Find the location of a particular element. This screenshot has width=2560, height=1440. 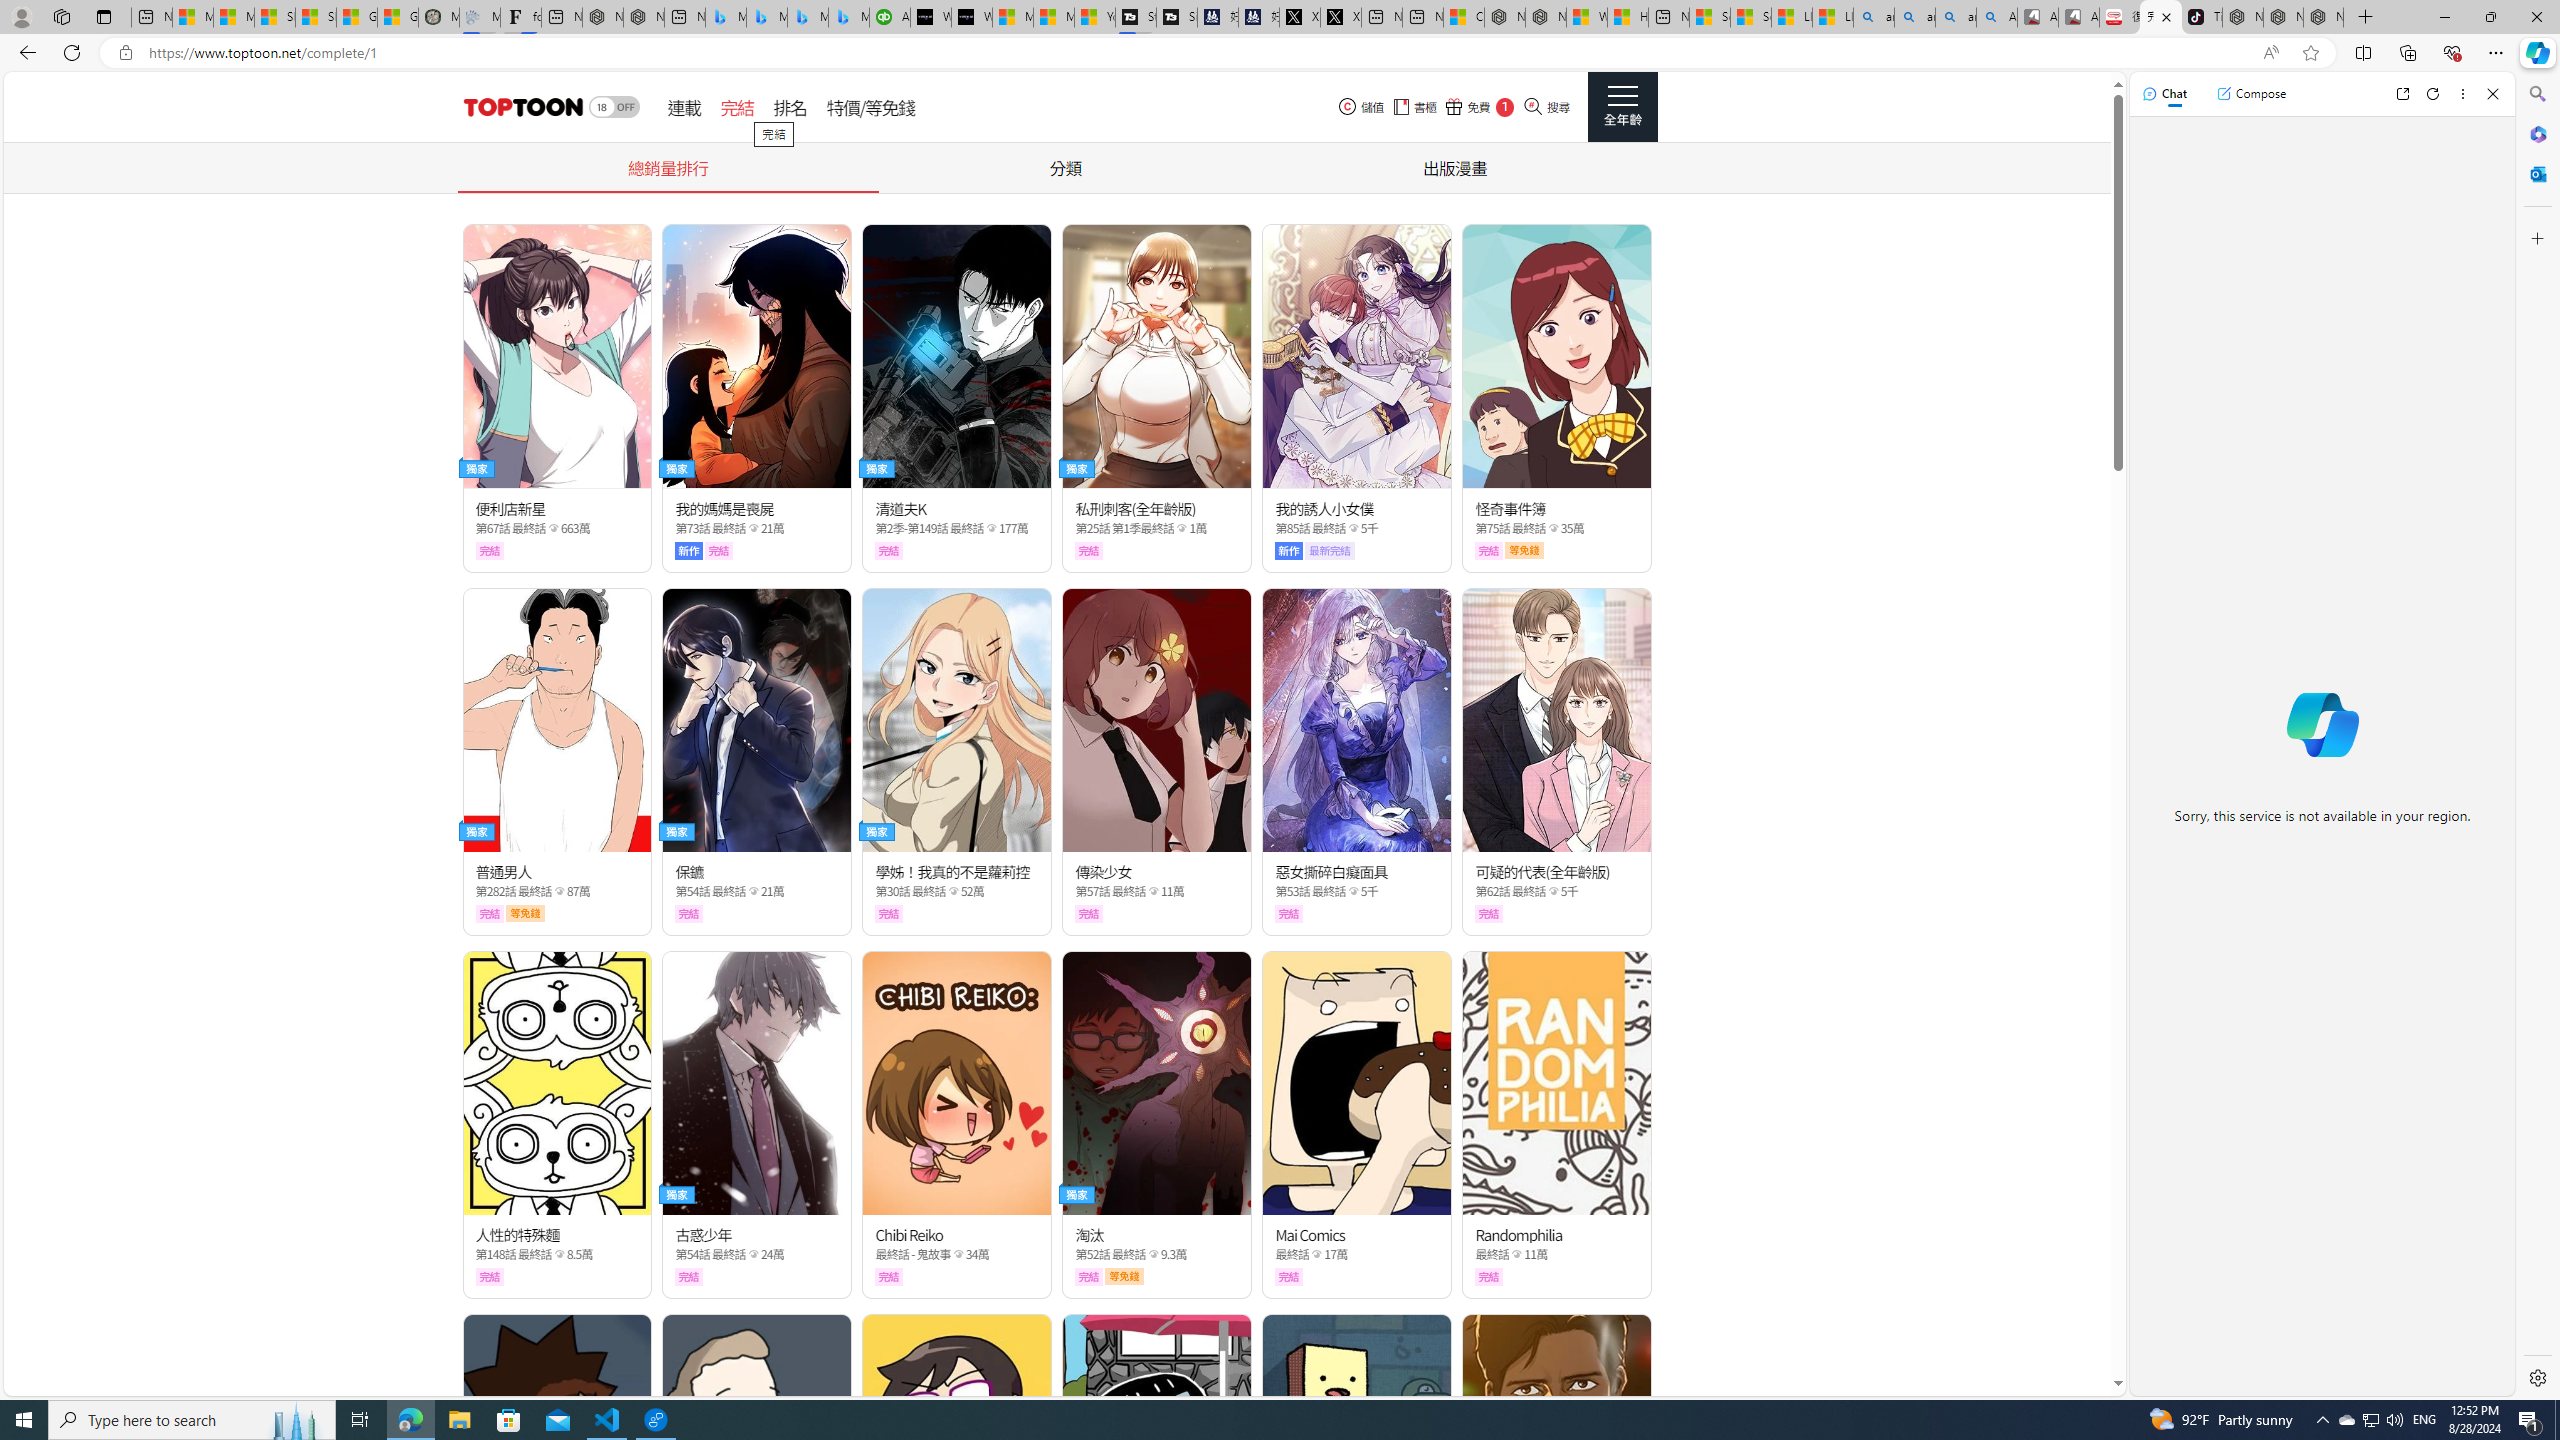

Shanghai, China weather forecast | Microsoft Weather is located at coordinates (316, 17).